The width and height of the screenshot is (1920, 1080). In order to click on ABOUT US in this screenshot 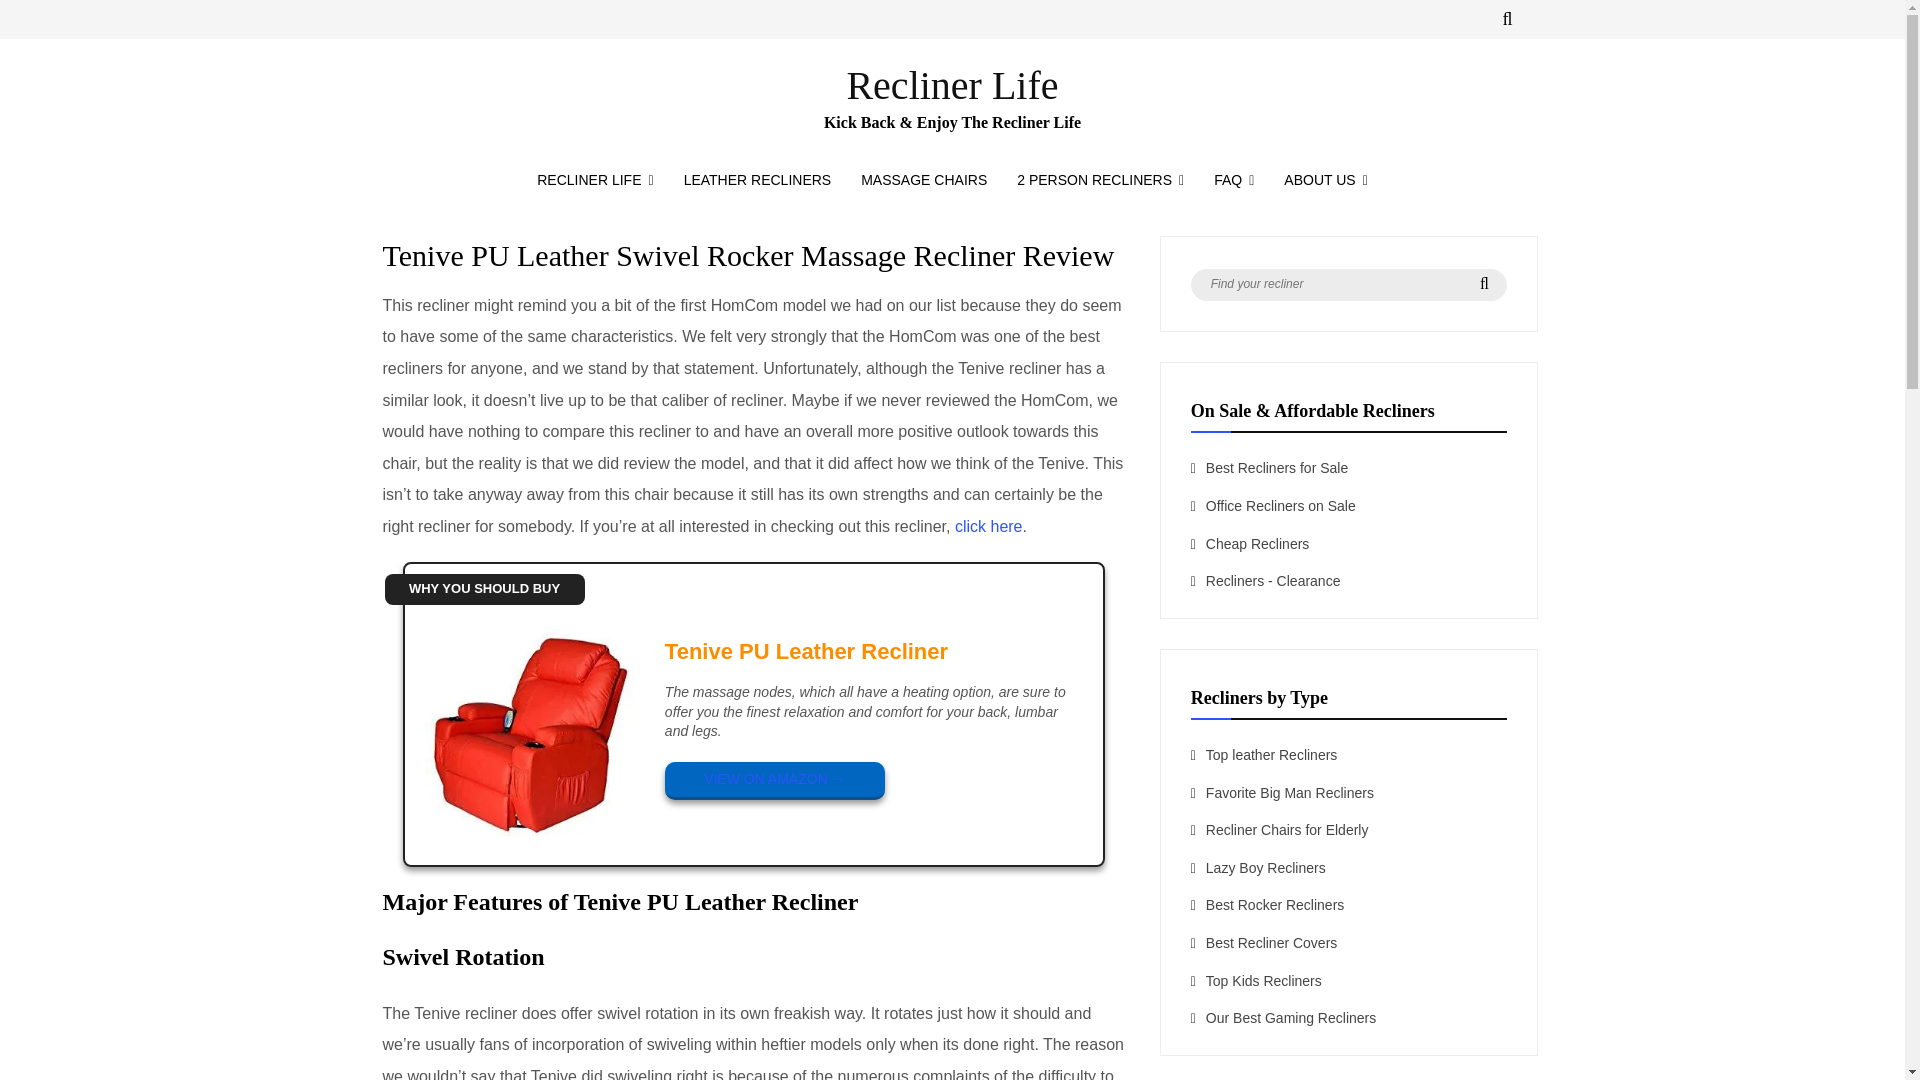, I will do `click(1326, 180)`.